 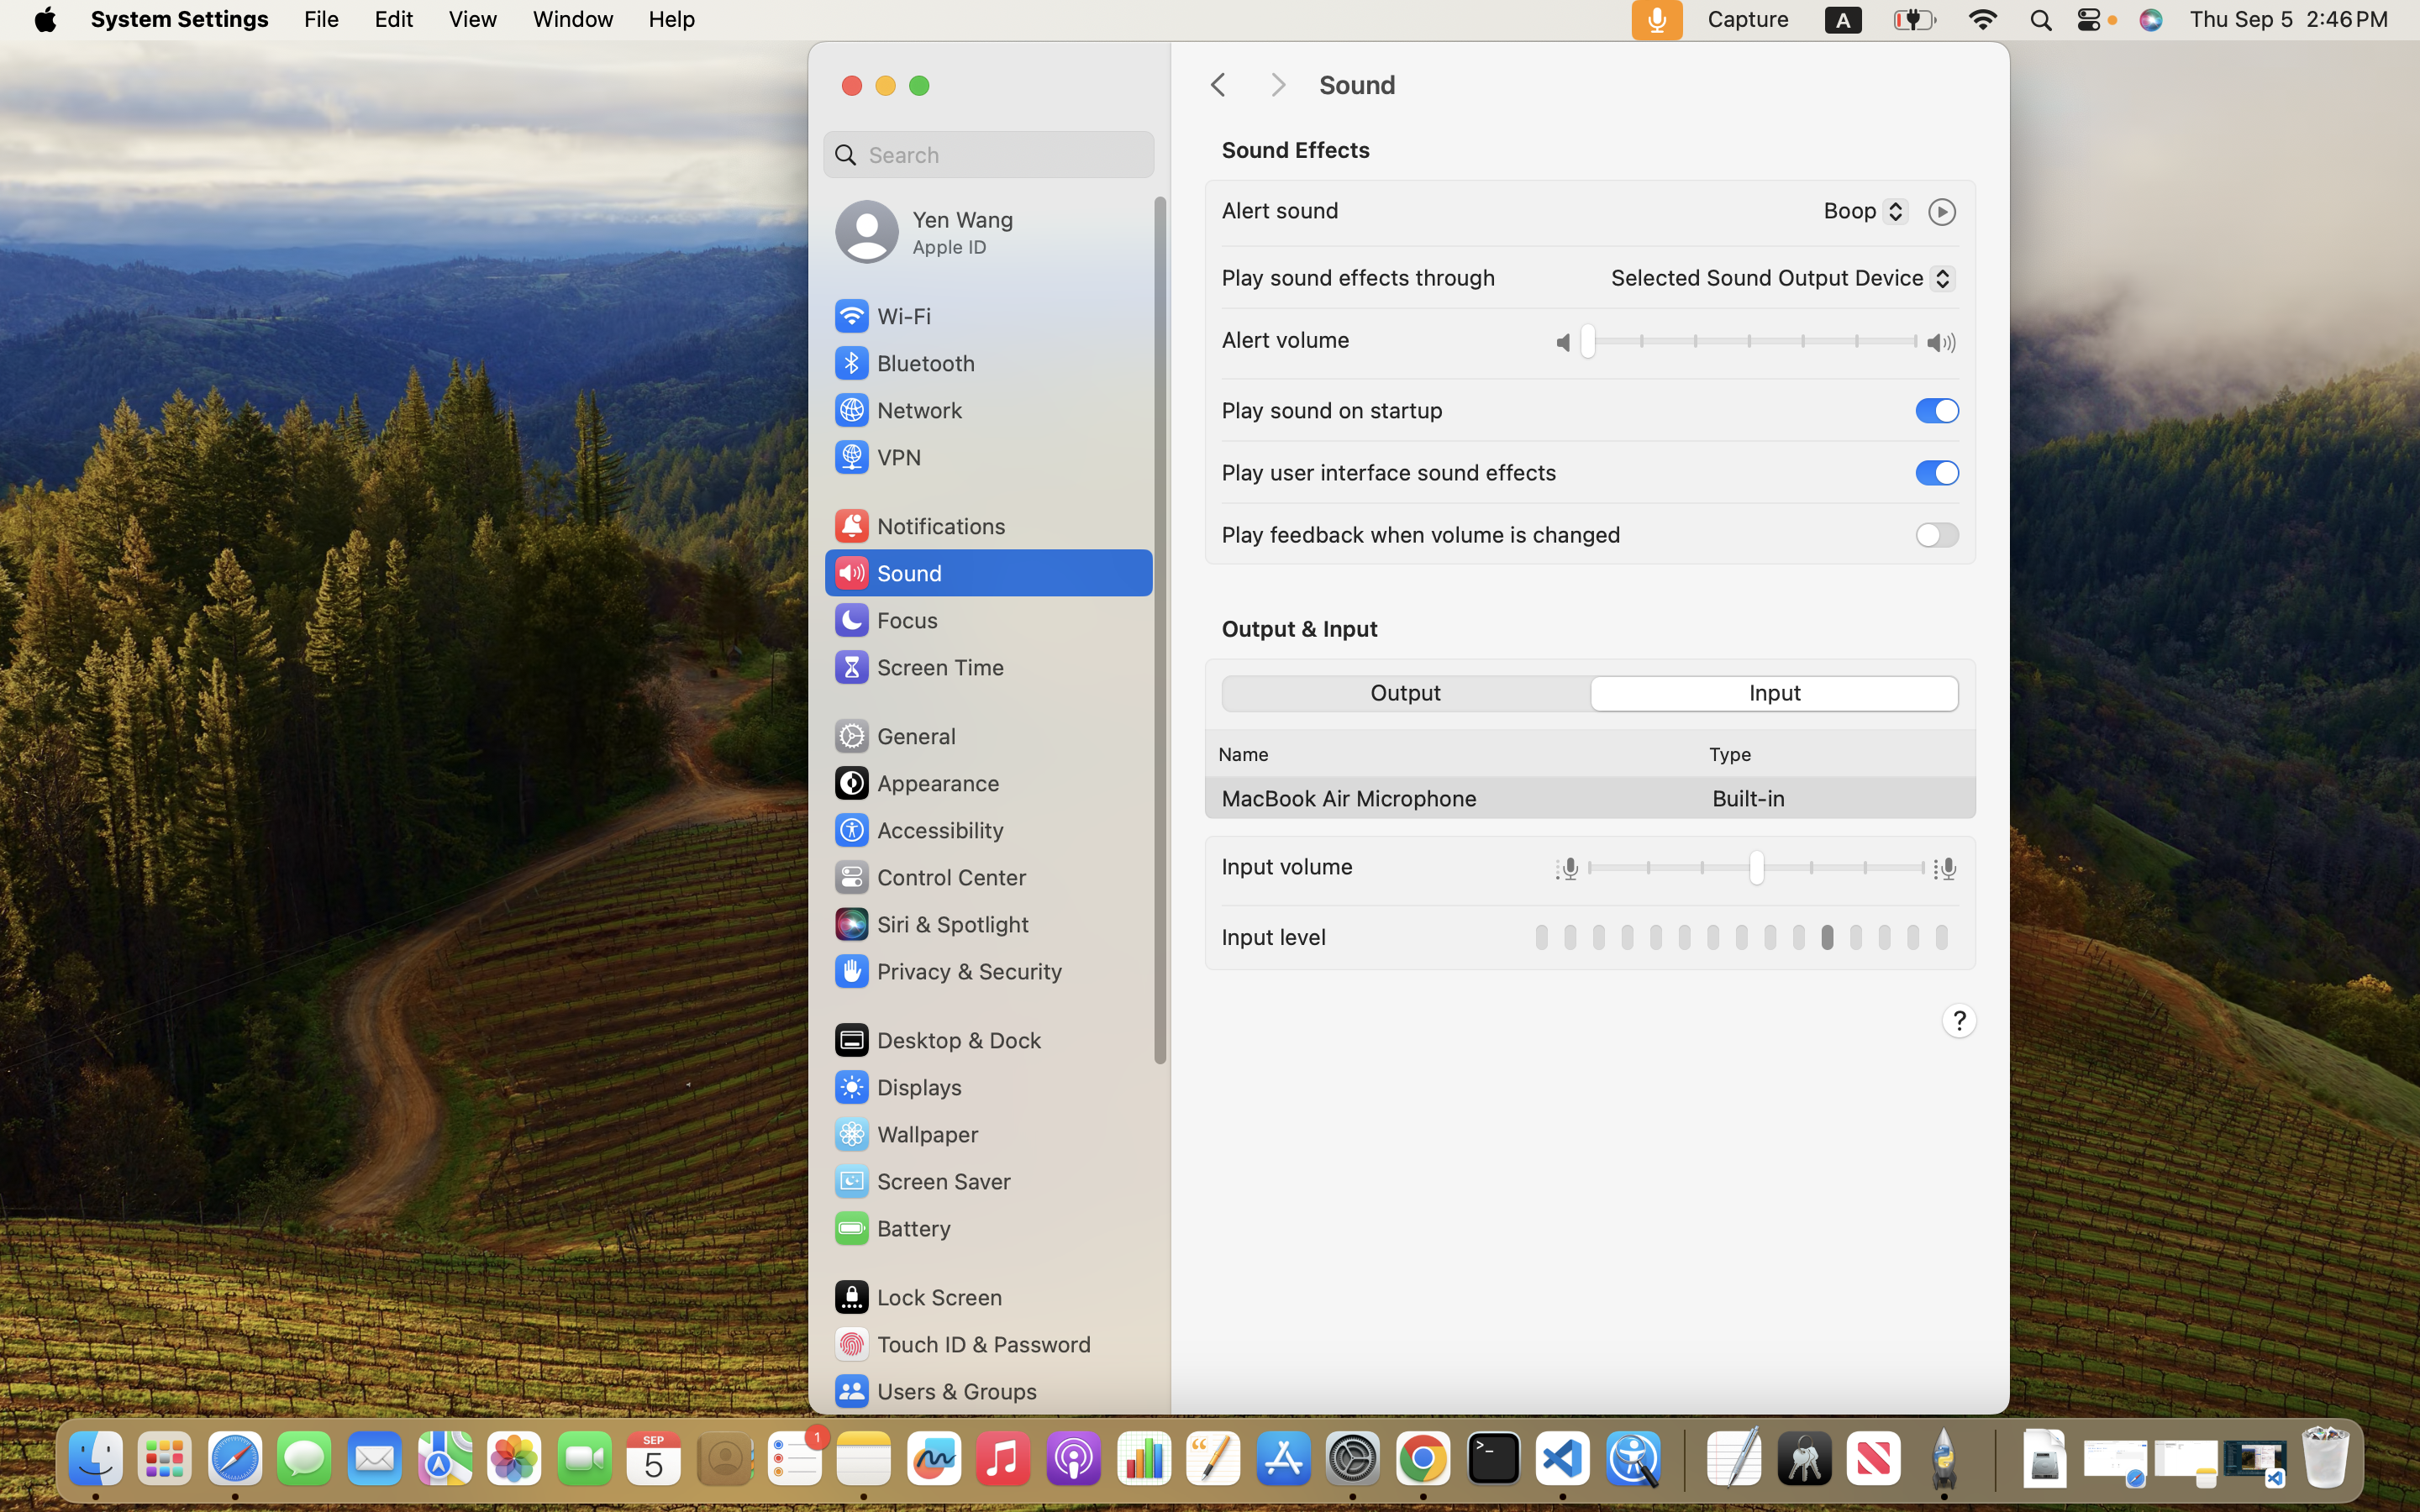 I want to click on Touch ID & Password, so click(x=962, y=1344).